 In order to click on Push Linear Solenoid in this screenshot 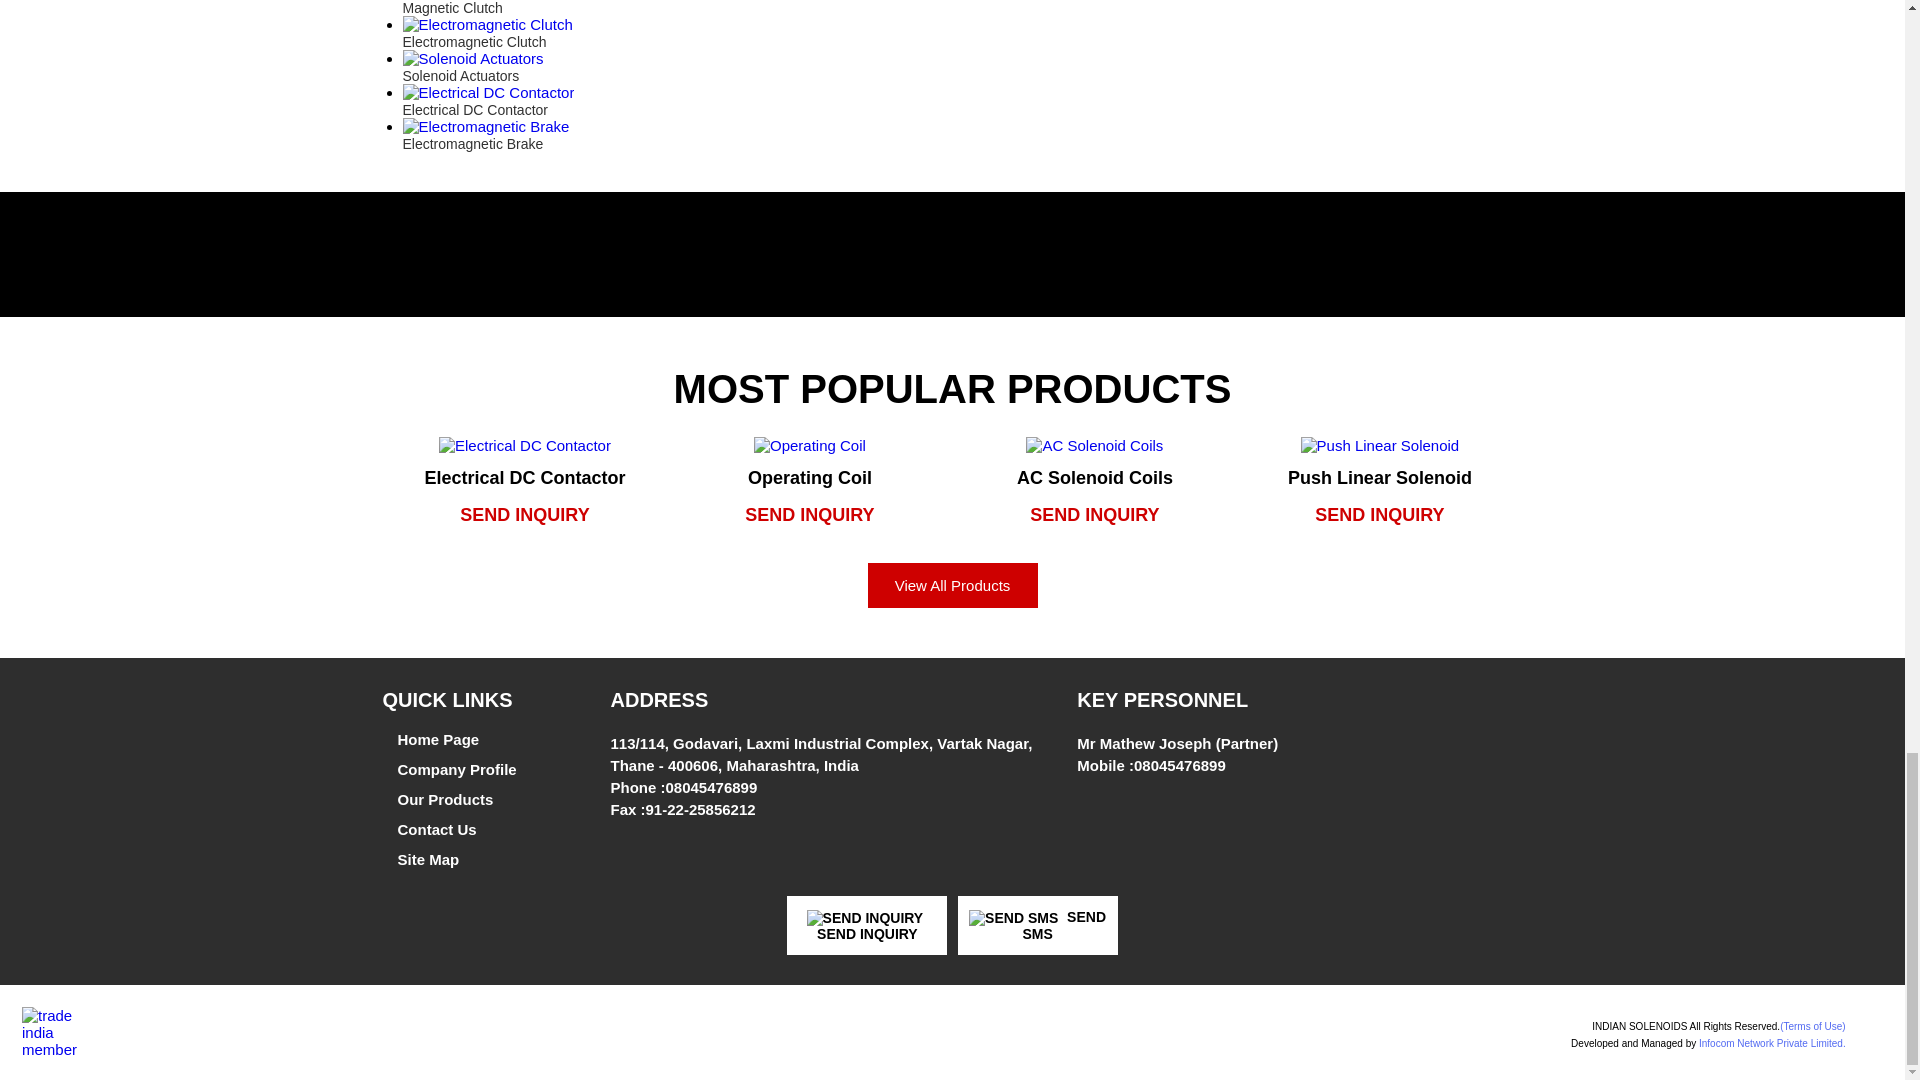, I will do `click(1380, 445)`.